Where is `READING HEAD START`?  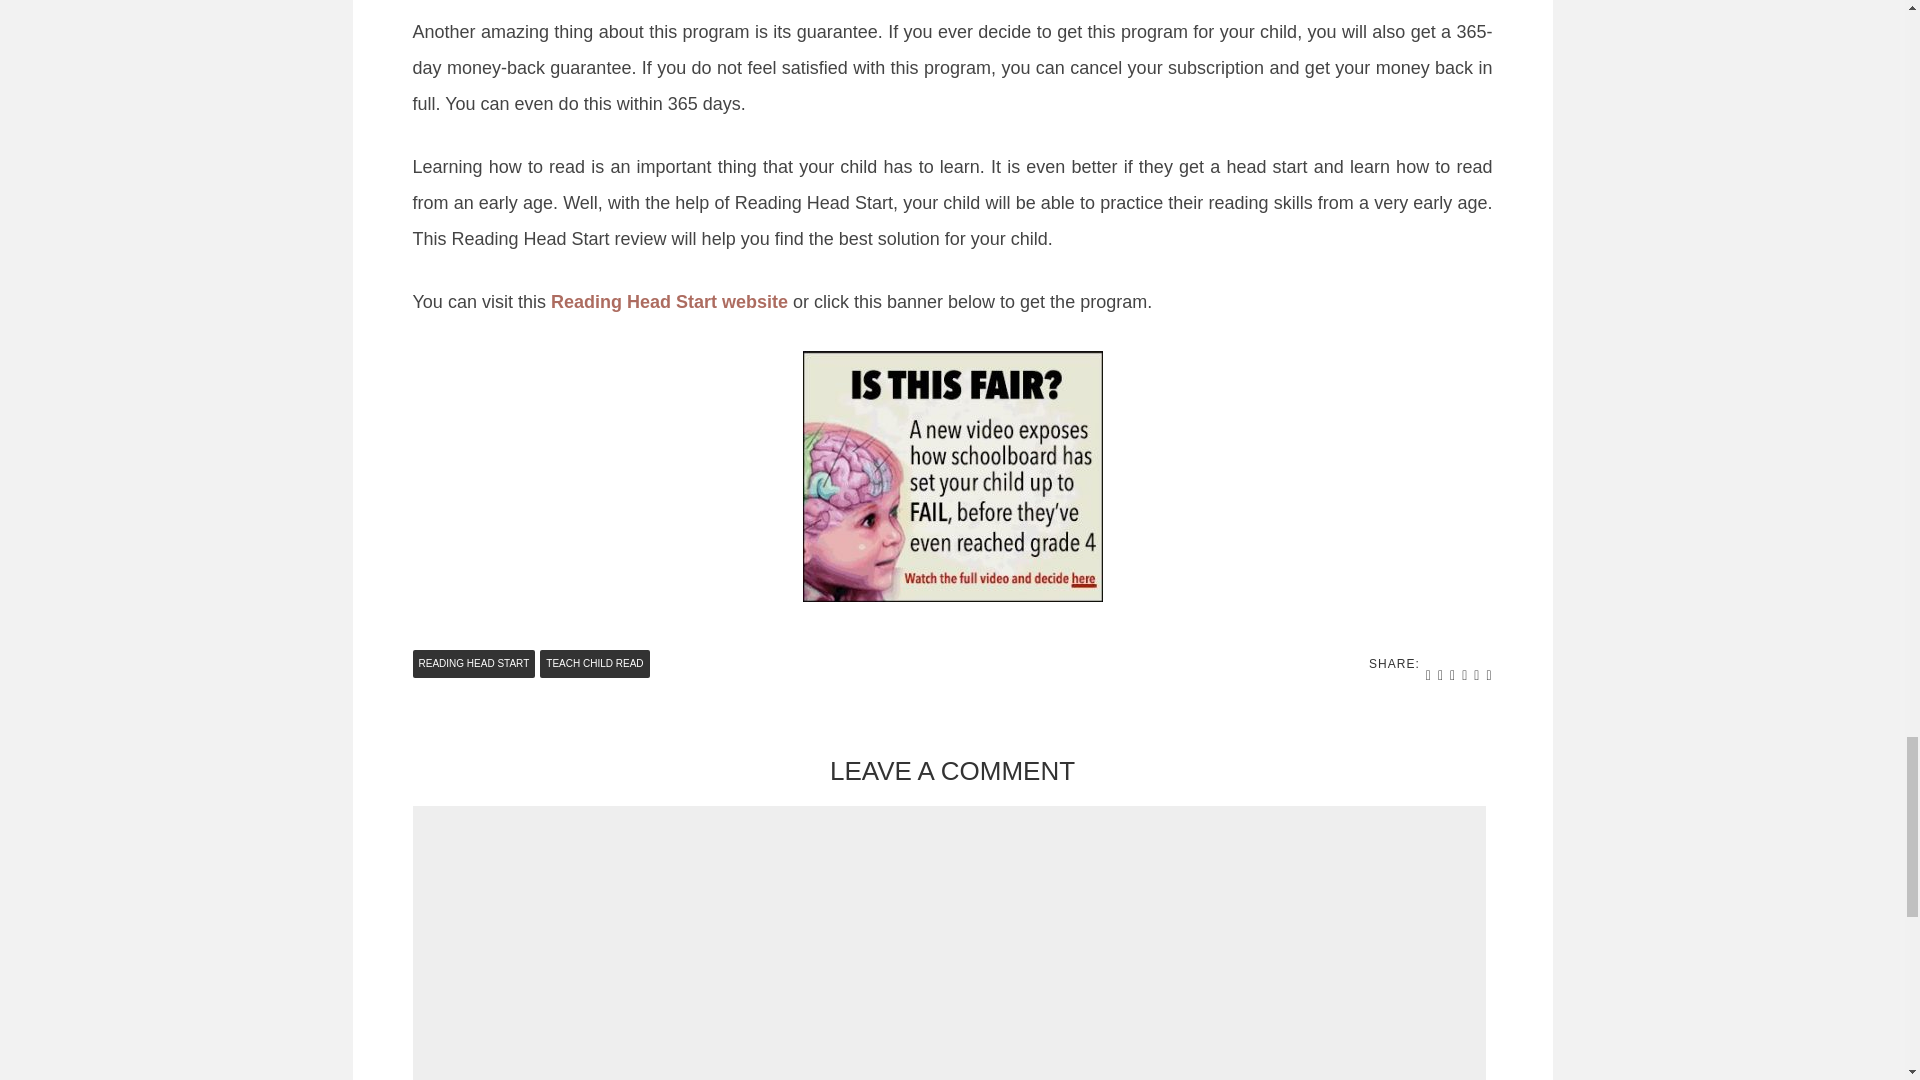
READING HEAD START is located at coordinates (474, 664).